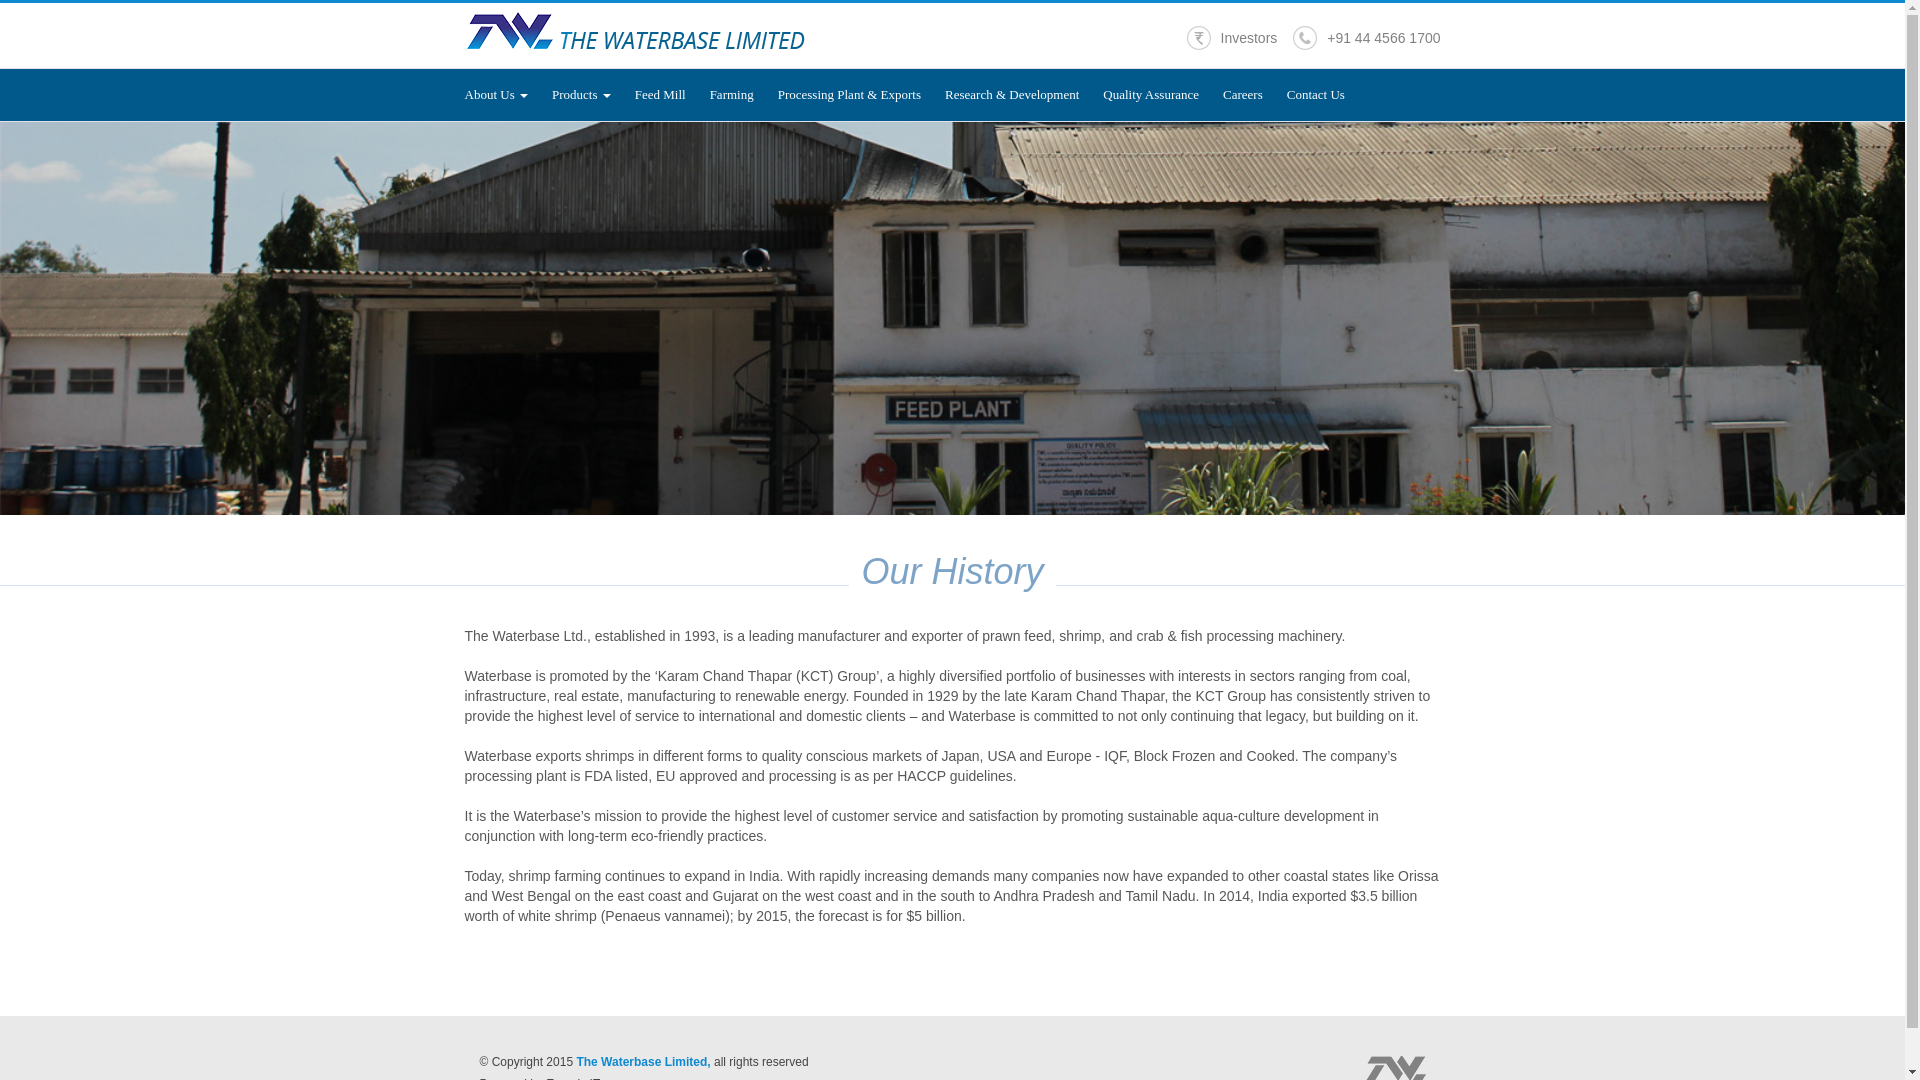 The height and width of the screenshot is (1080, 1920). I want to click on Farming, so click(744, 94).